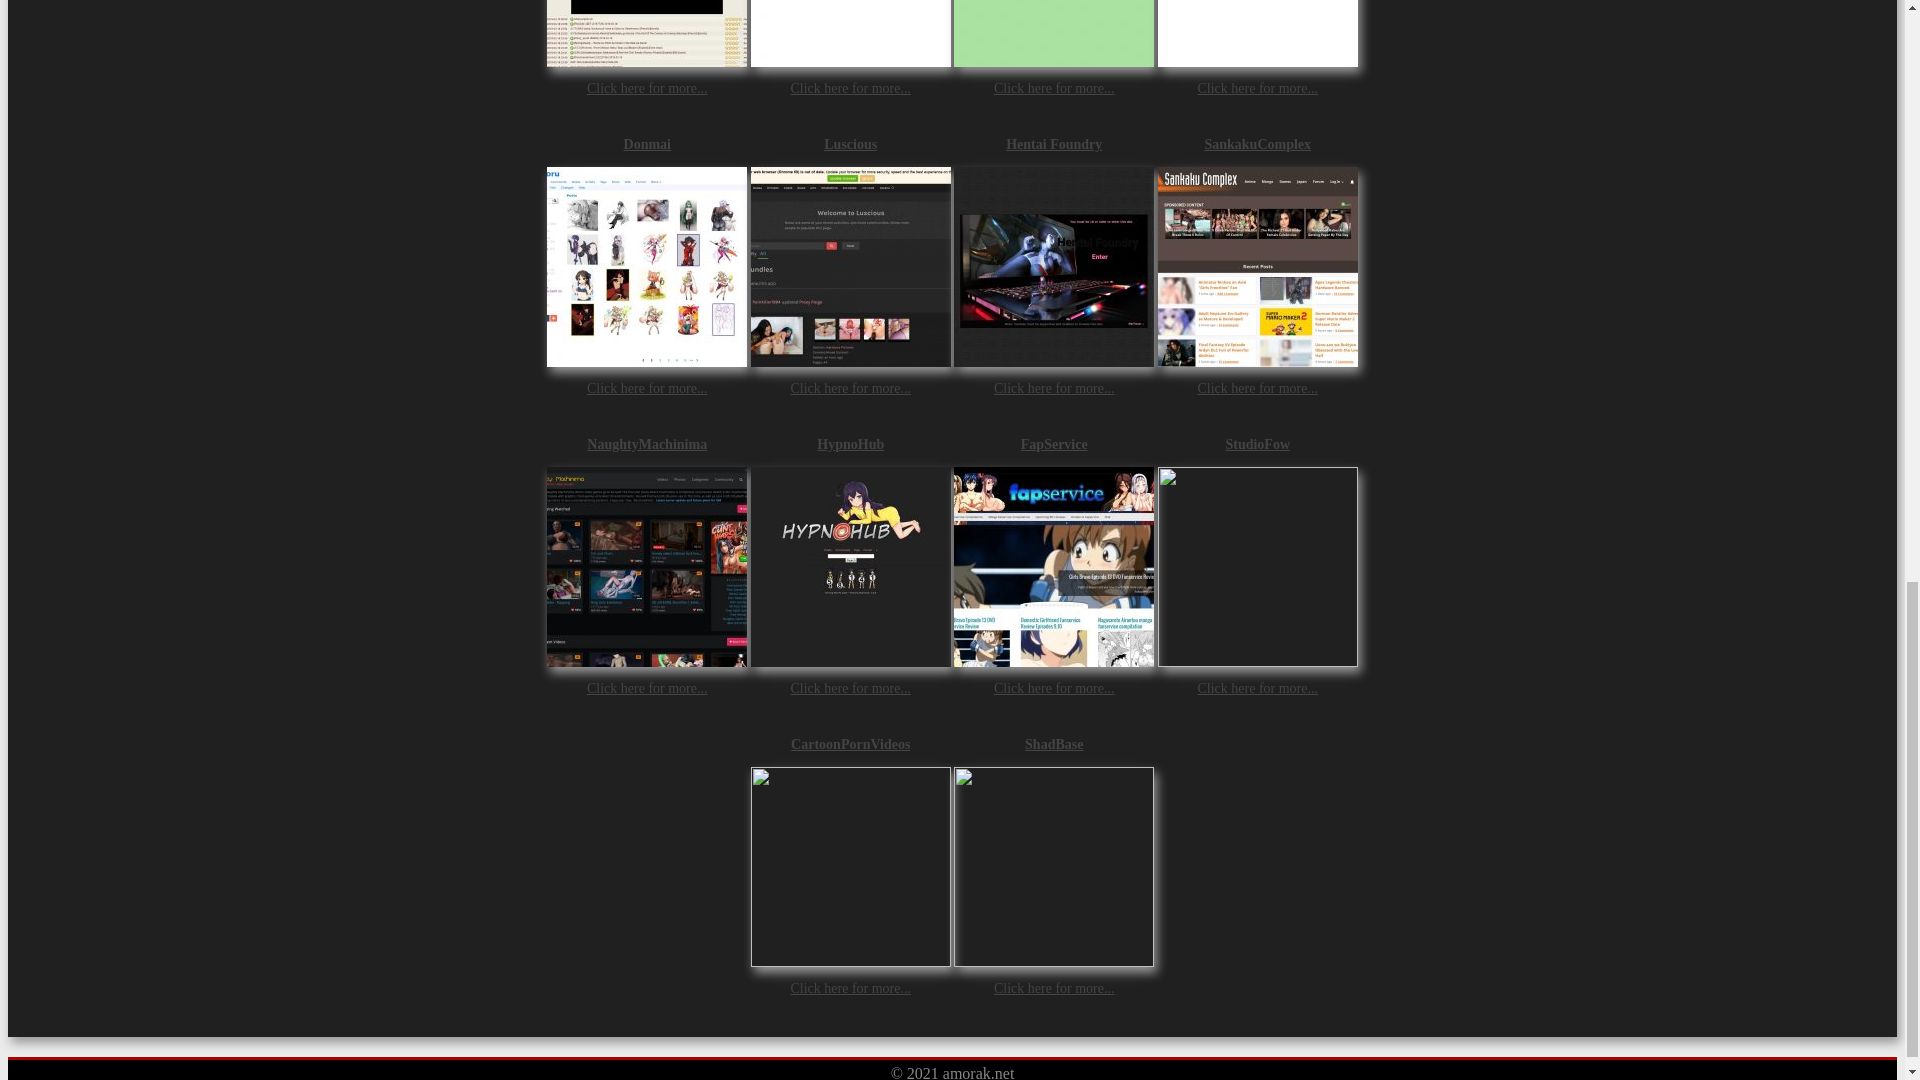 This screenshot has width=1920, height=1080. What do you see at coordinates (646, 444) in the screenshot?
I see `NaughtyMachinima` at bounding box center [646, 444].